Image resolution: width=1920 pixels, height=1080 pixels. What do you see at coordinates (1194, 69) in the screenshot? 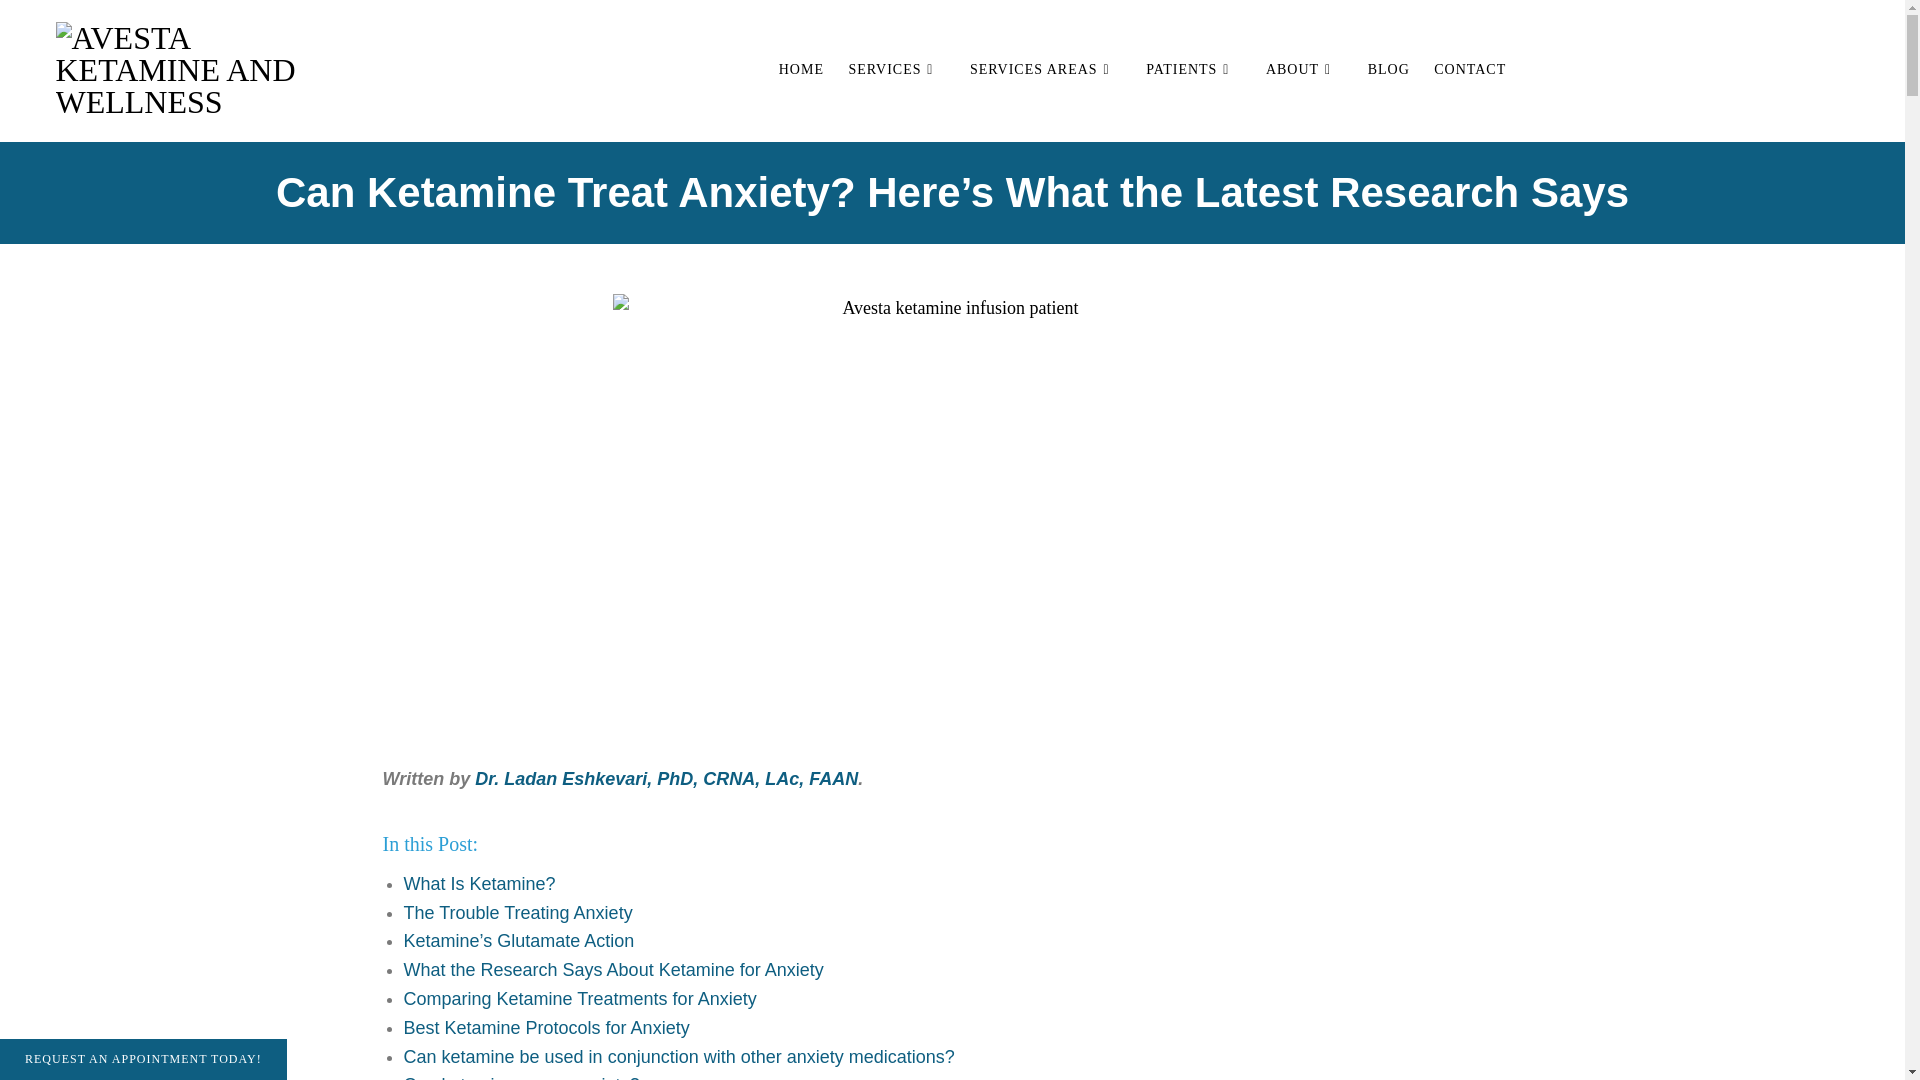
I see `PATIENTS` at bounding box center [1194, 69].